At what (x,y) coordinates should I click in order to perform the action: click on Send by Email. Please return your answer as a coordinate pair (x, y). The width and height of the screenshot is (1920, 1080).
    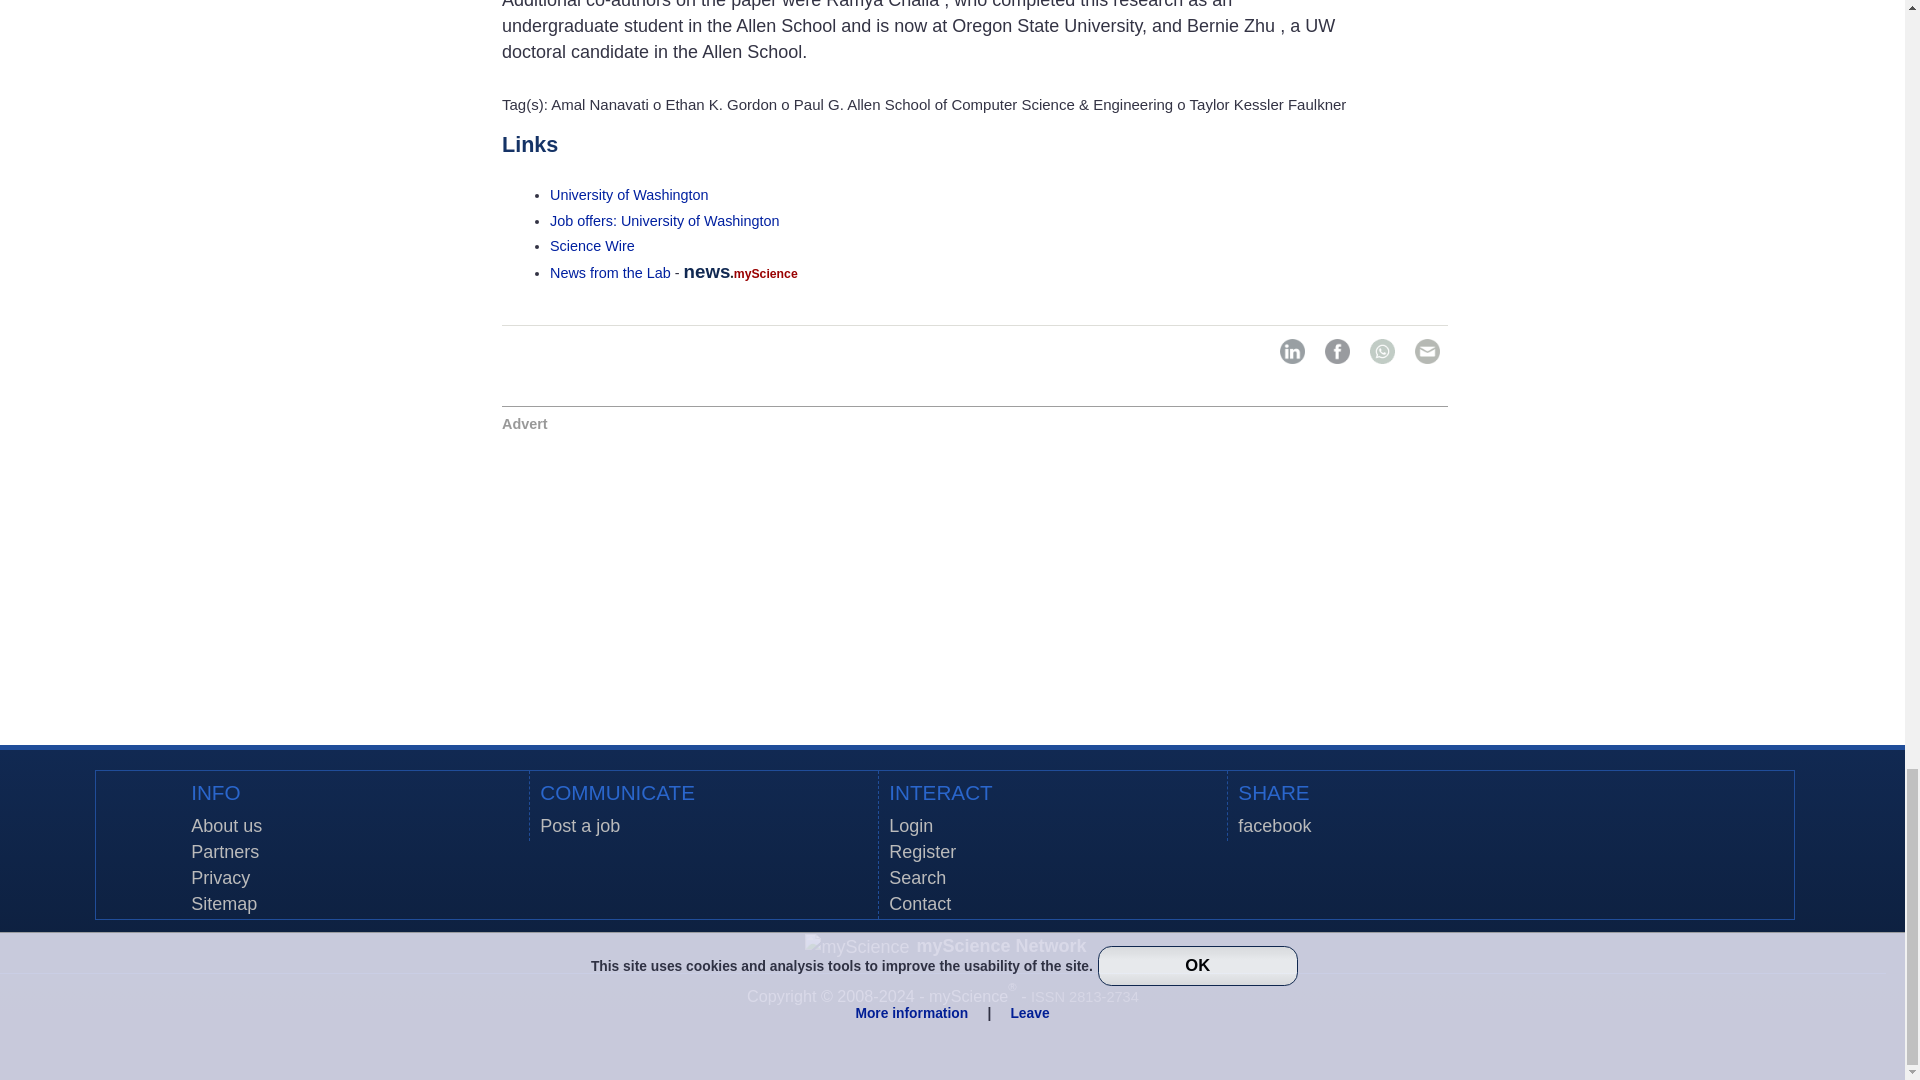
    Looking at the image, I should click on (1427, 351).